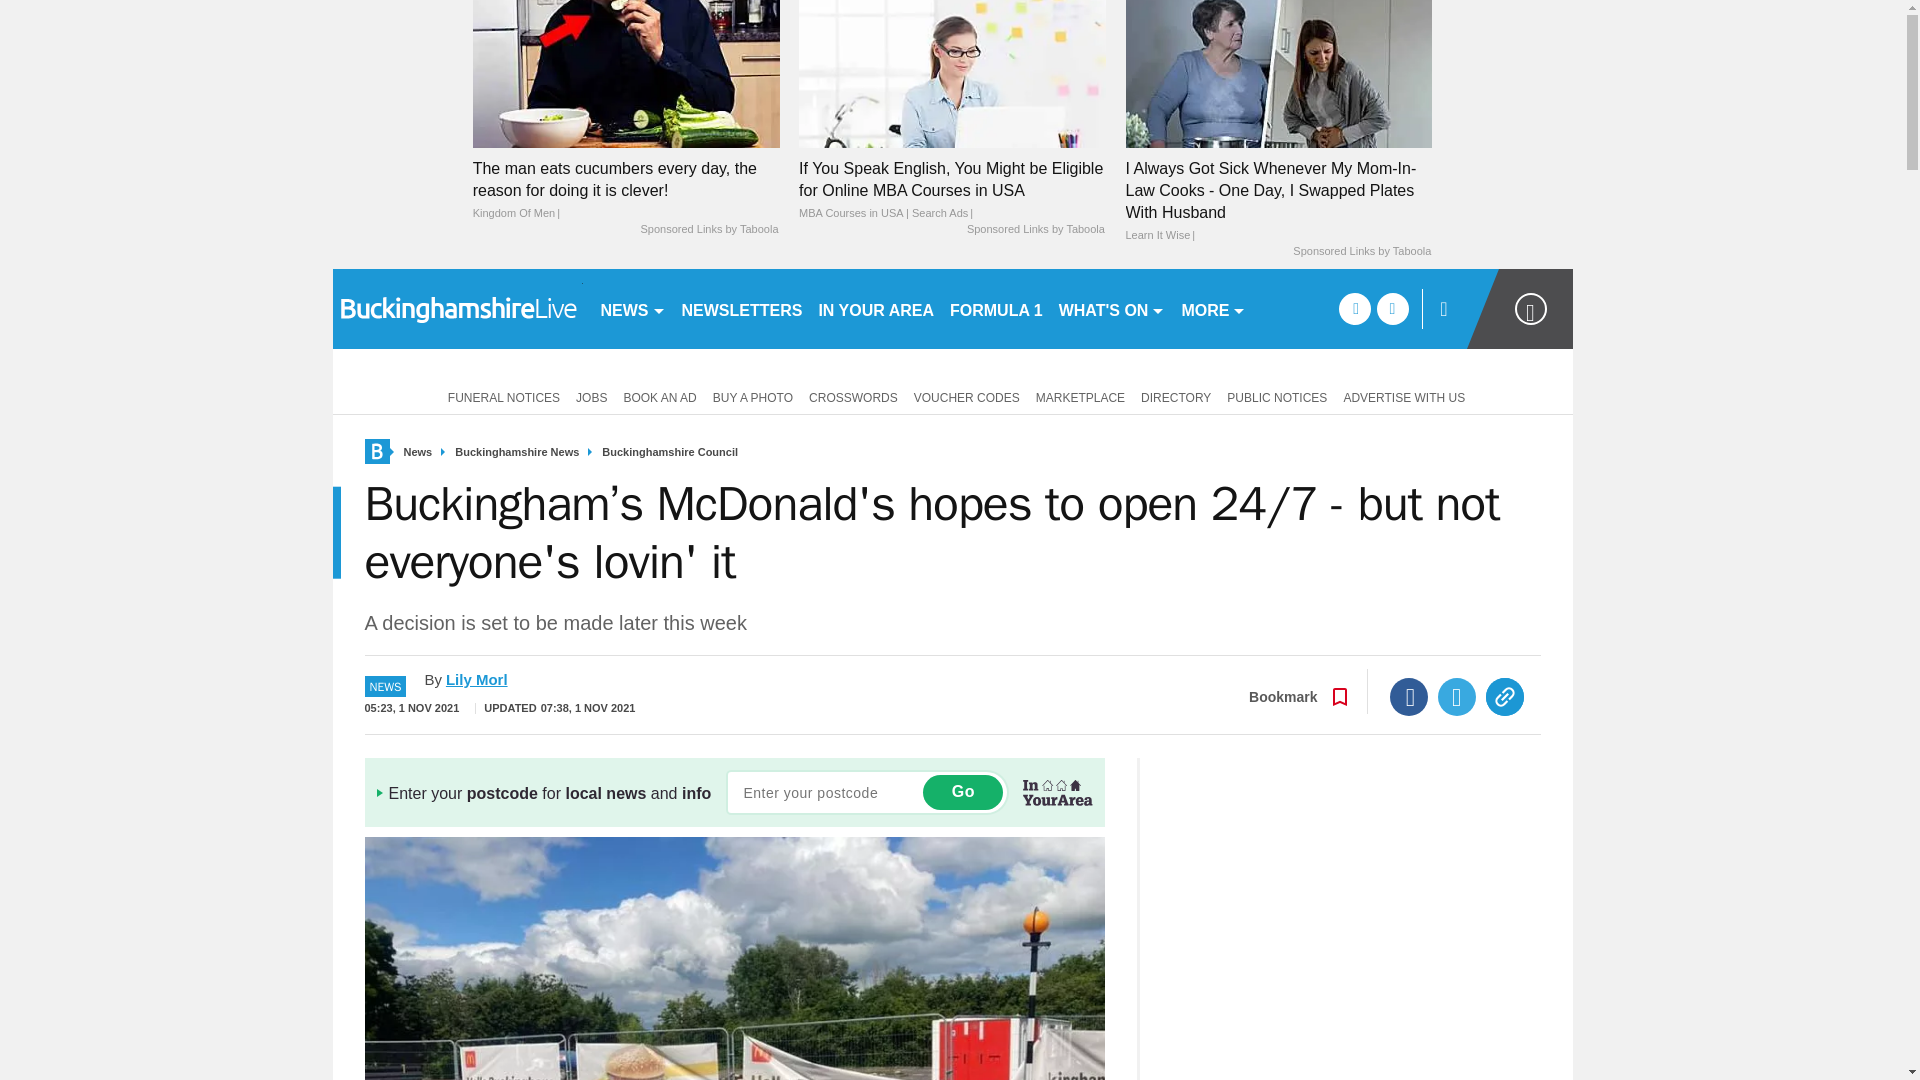 The width and height of the screenshot is (1920, 1080). What do you see at coordinates (1361, 252) in the screenshot?
I see `Sponsored Links by Taboola` at bounding box center [1361, 252].